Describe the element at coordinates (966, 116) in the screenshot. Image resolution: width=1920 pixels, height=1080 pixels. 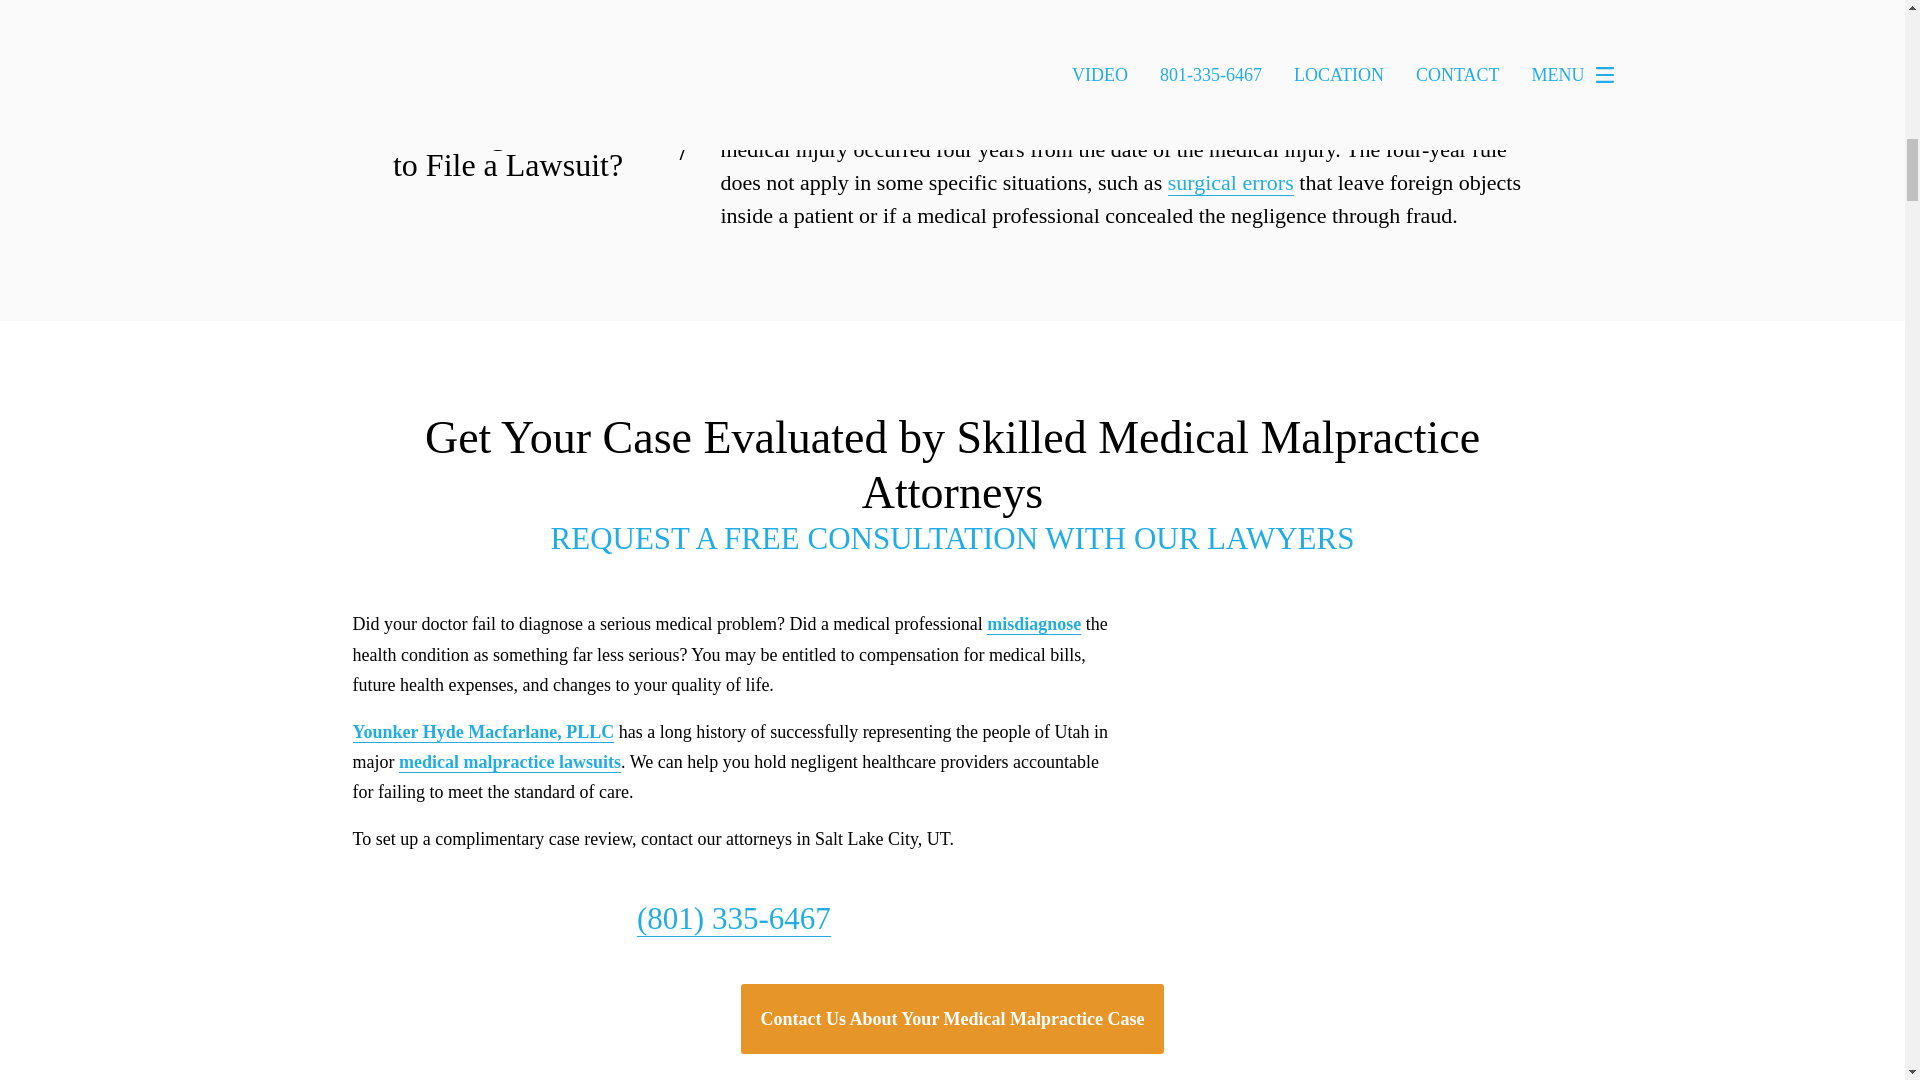
I see `medical malpractice claim` at that location.